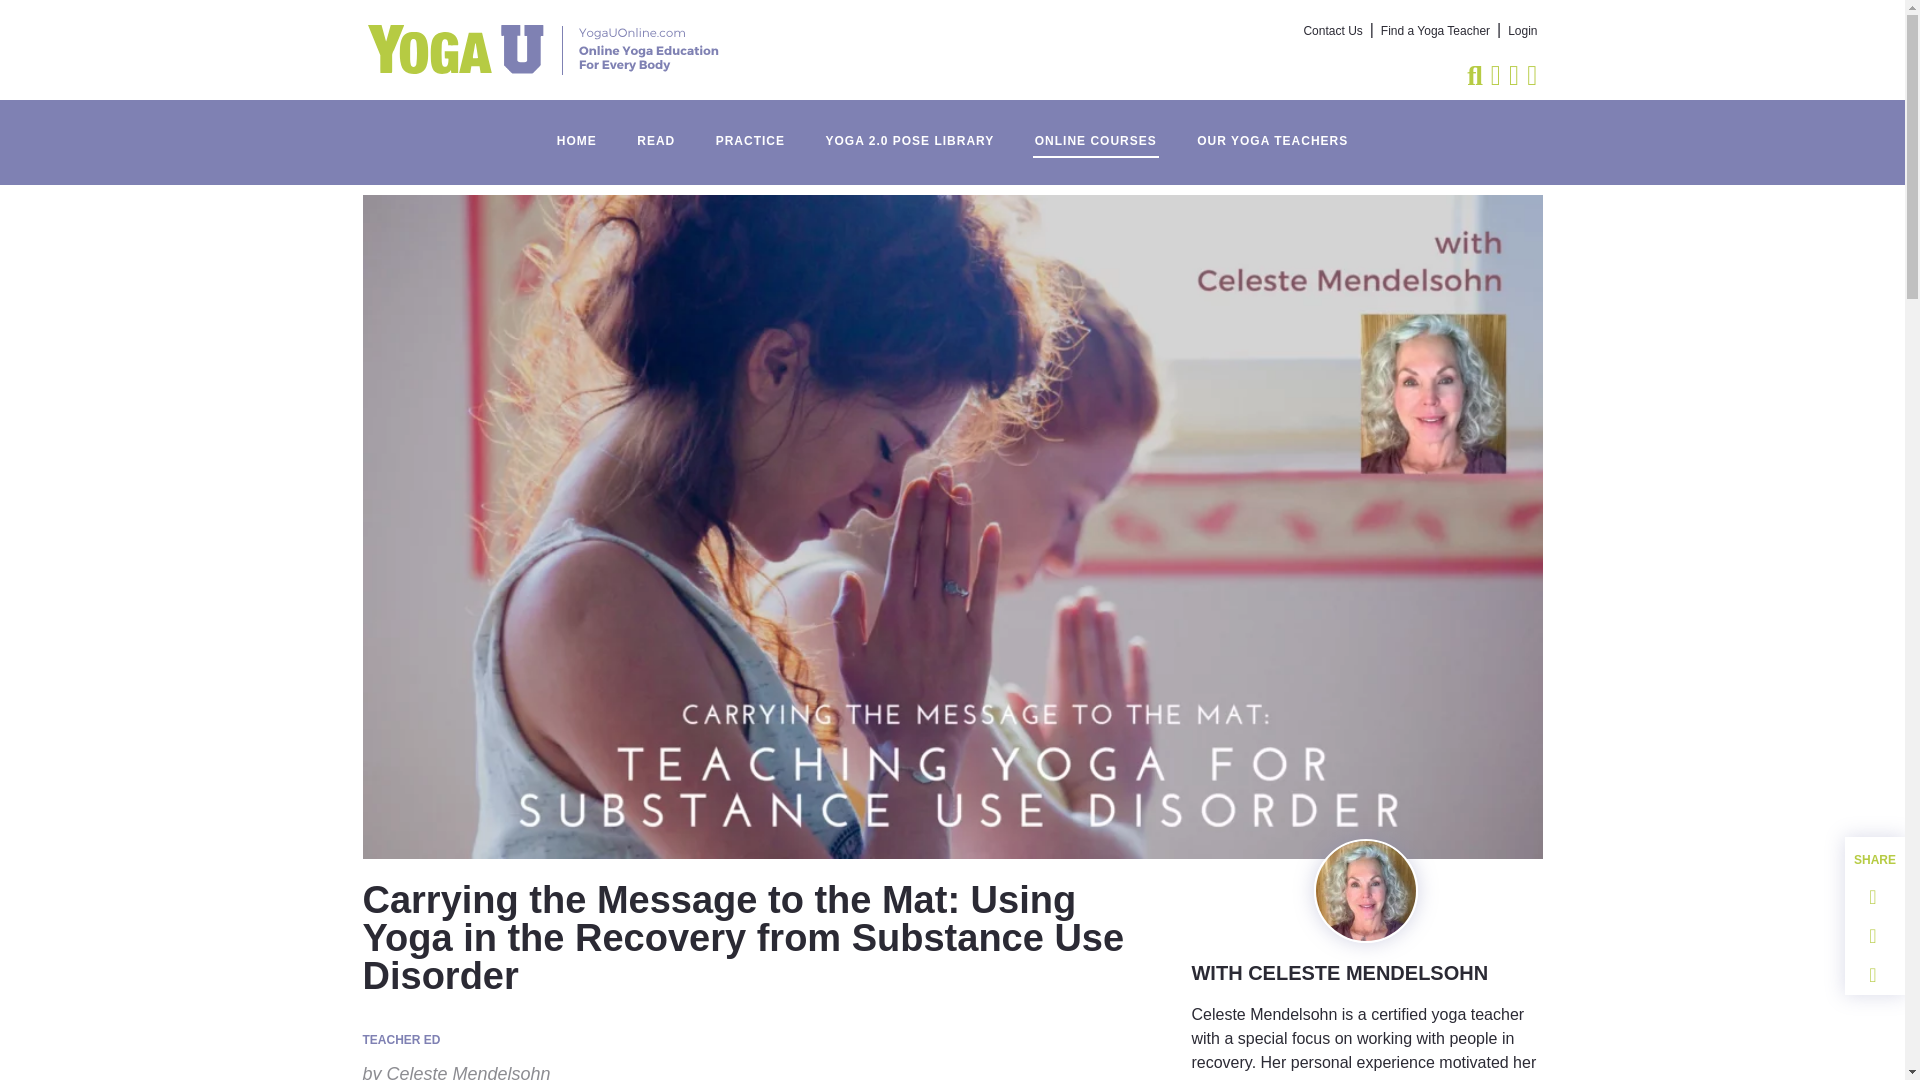  Describe the element at coordinates (1339, 972) in the screenshot. I see `WITH CELESTE MENDELSOHN` at that location.